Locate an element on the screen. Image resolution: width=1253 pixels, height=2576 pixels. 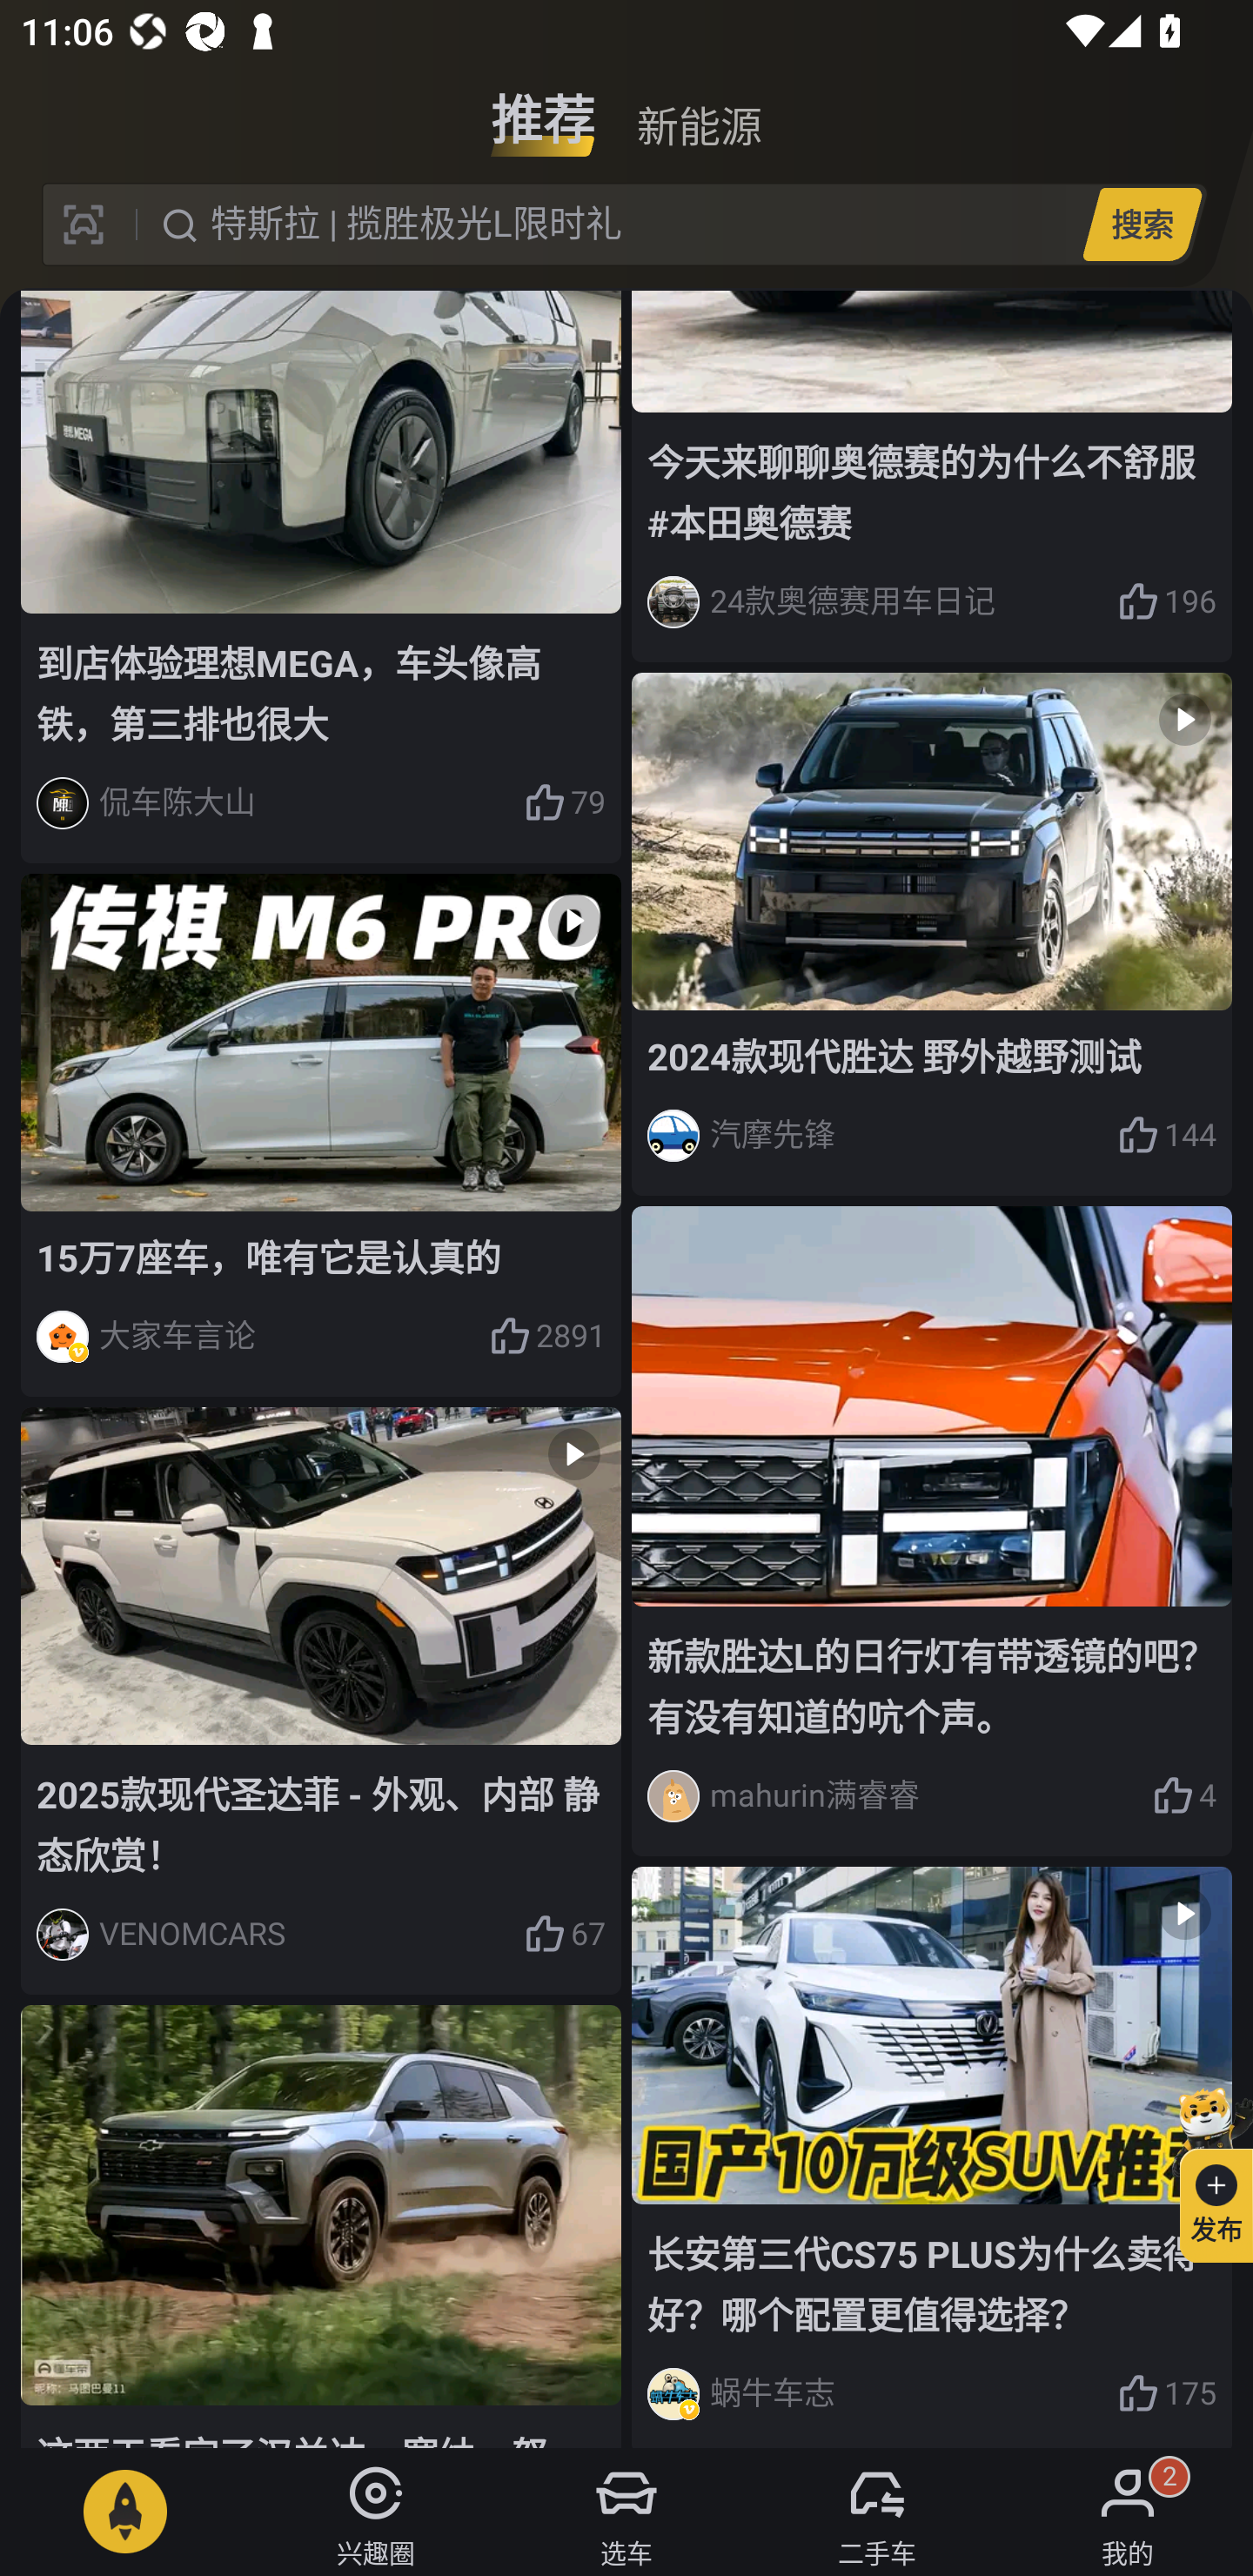
144 is located at coordinates (1167, 1135).